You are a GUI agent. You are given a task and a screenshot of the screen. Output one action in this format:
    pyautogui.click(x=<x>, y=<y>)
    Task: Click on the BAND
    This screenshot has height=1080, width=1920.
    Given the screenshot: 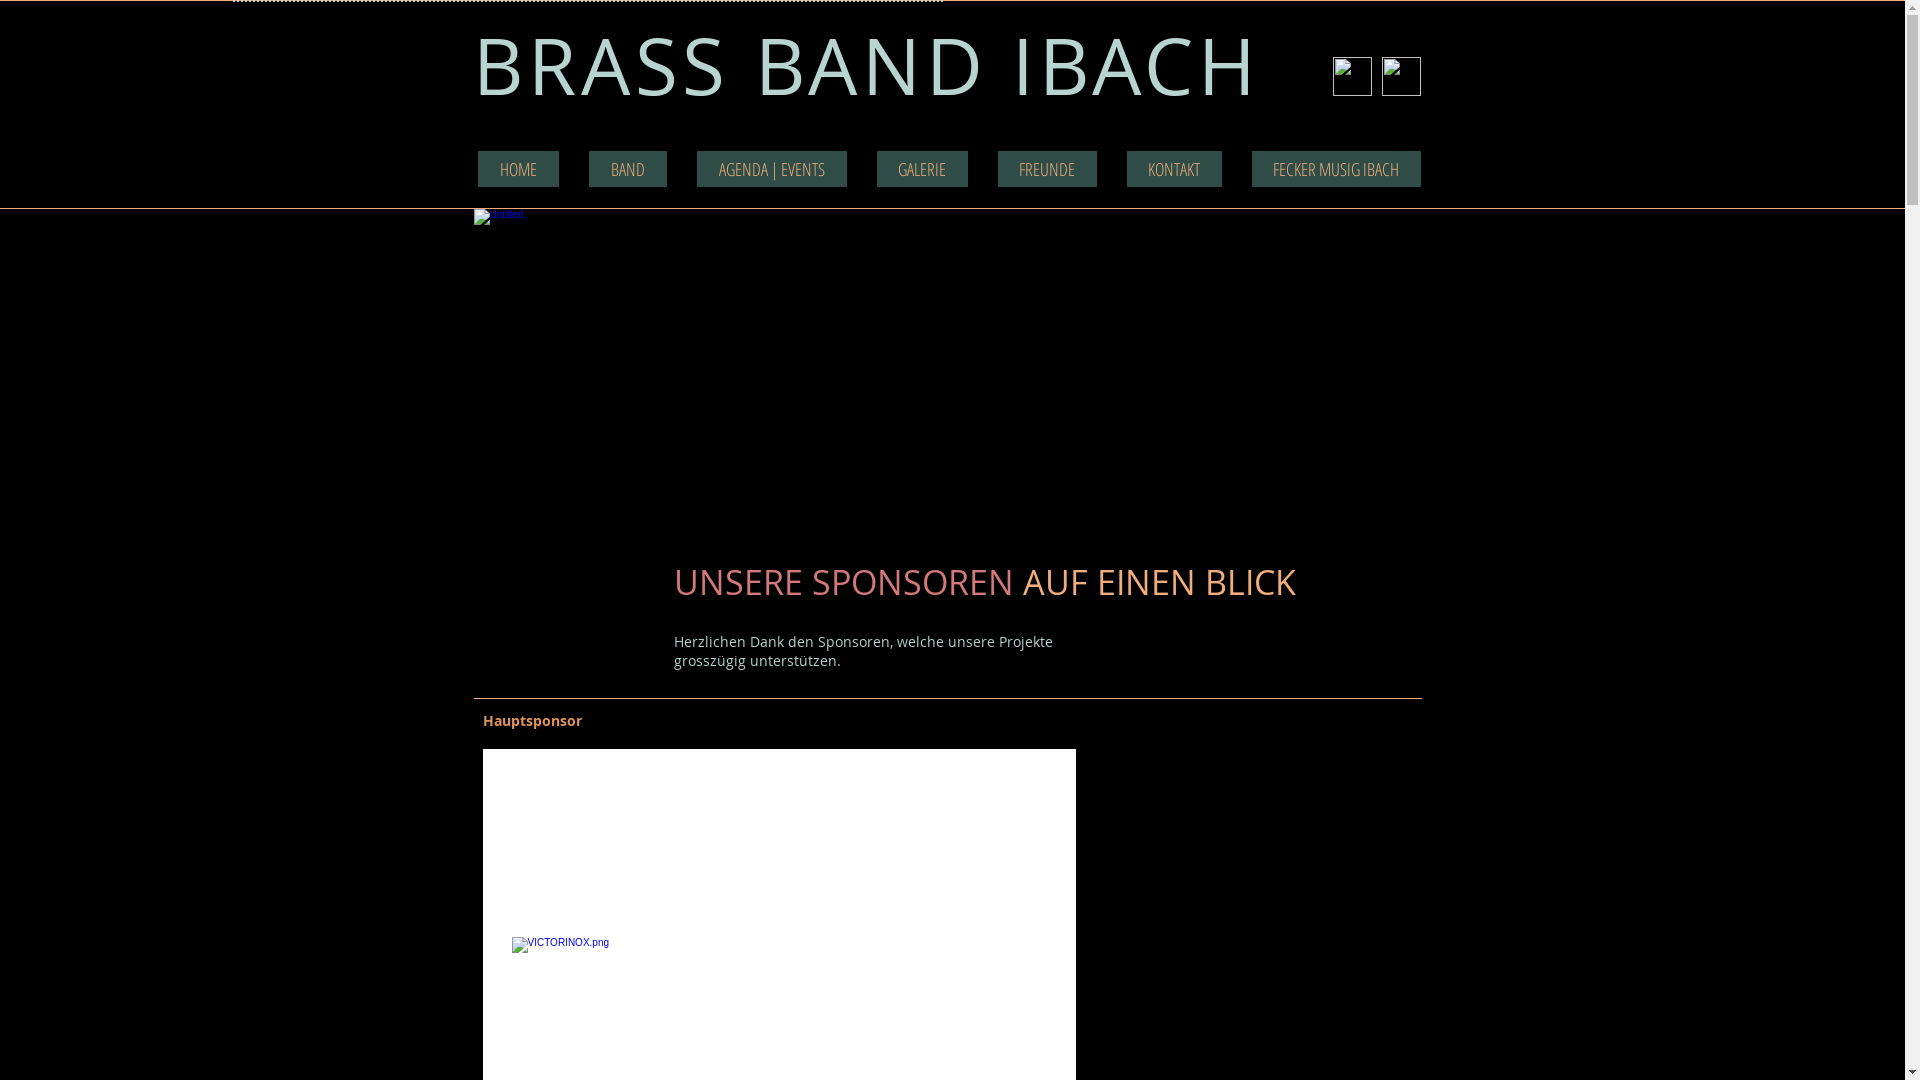 What is the action you would take?
    pyautogui.click(x=627, y=168)
    